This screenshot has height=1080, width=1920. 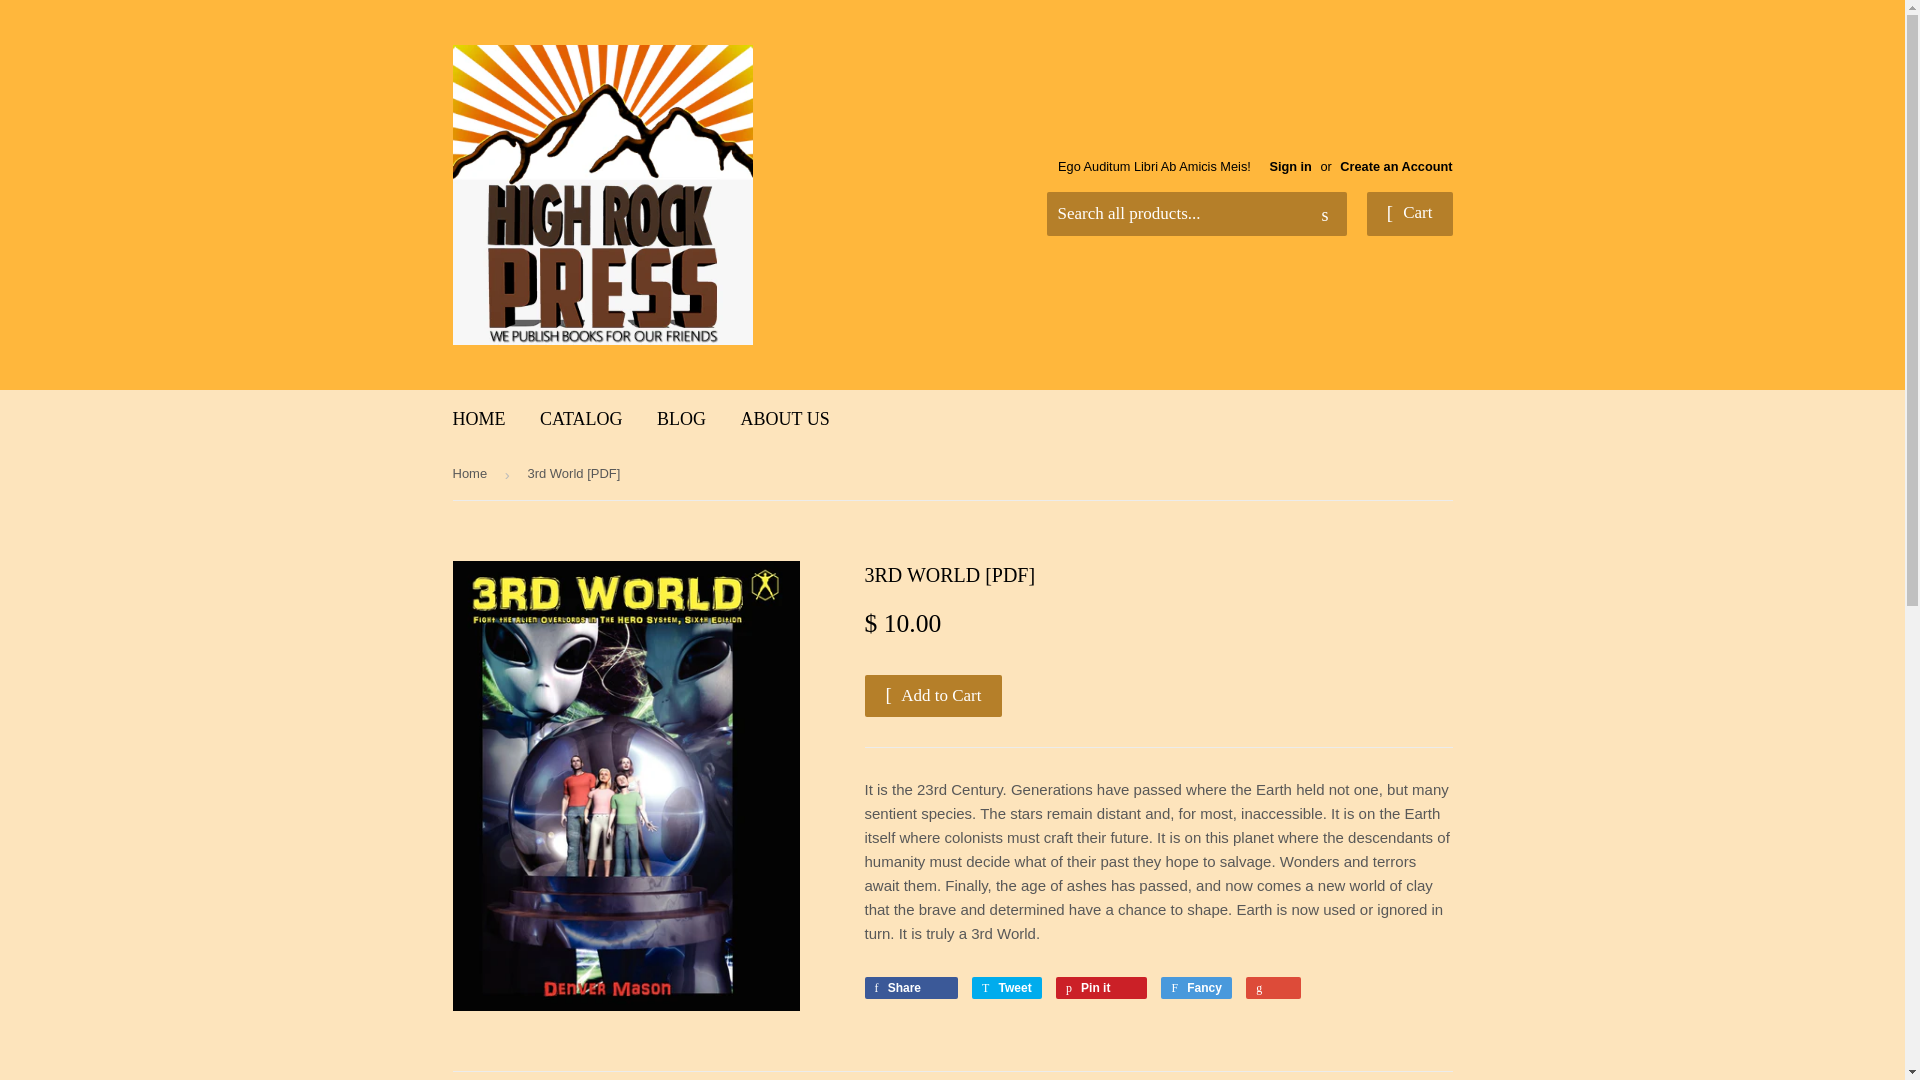 What do you see at coordinates (1101, 988) in the screenshot?
I see `Pin it` at bounding box center [1101, 988].